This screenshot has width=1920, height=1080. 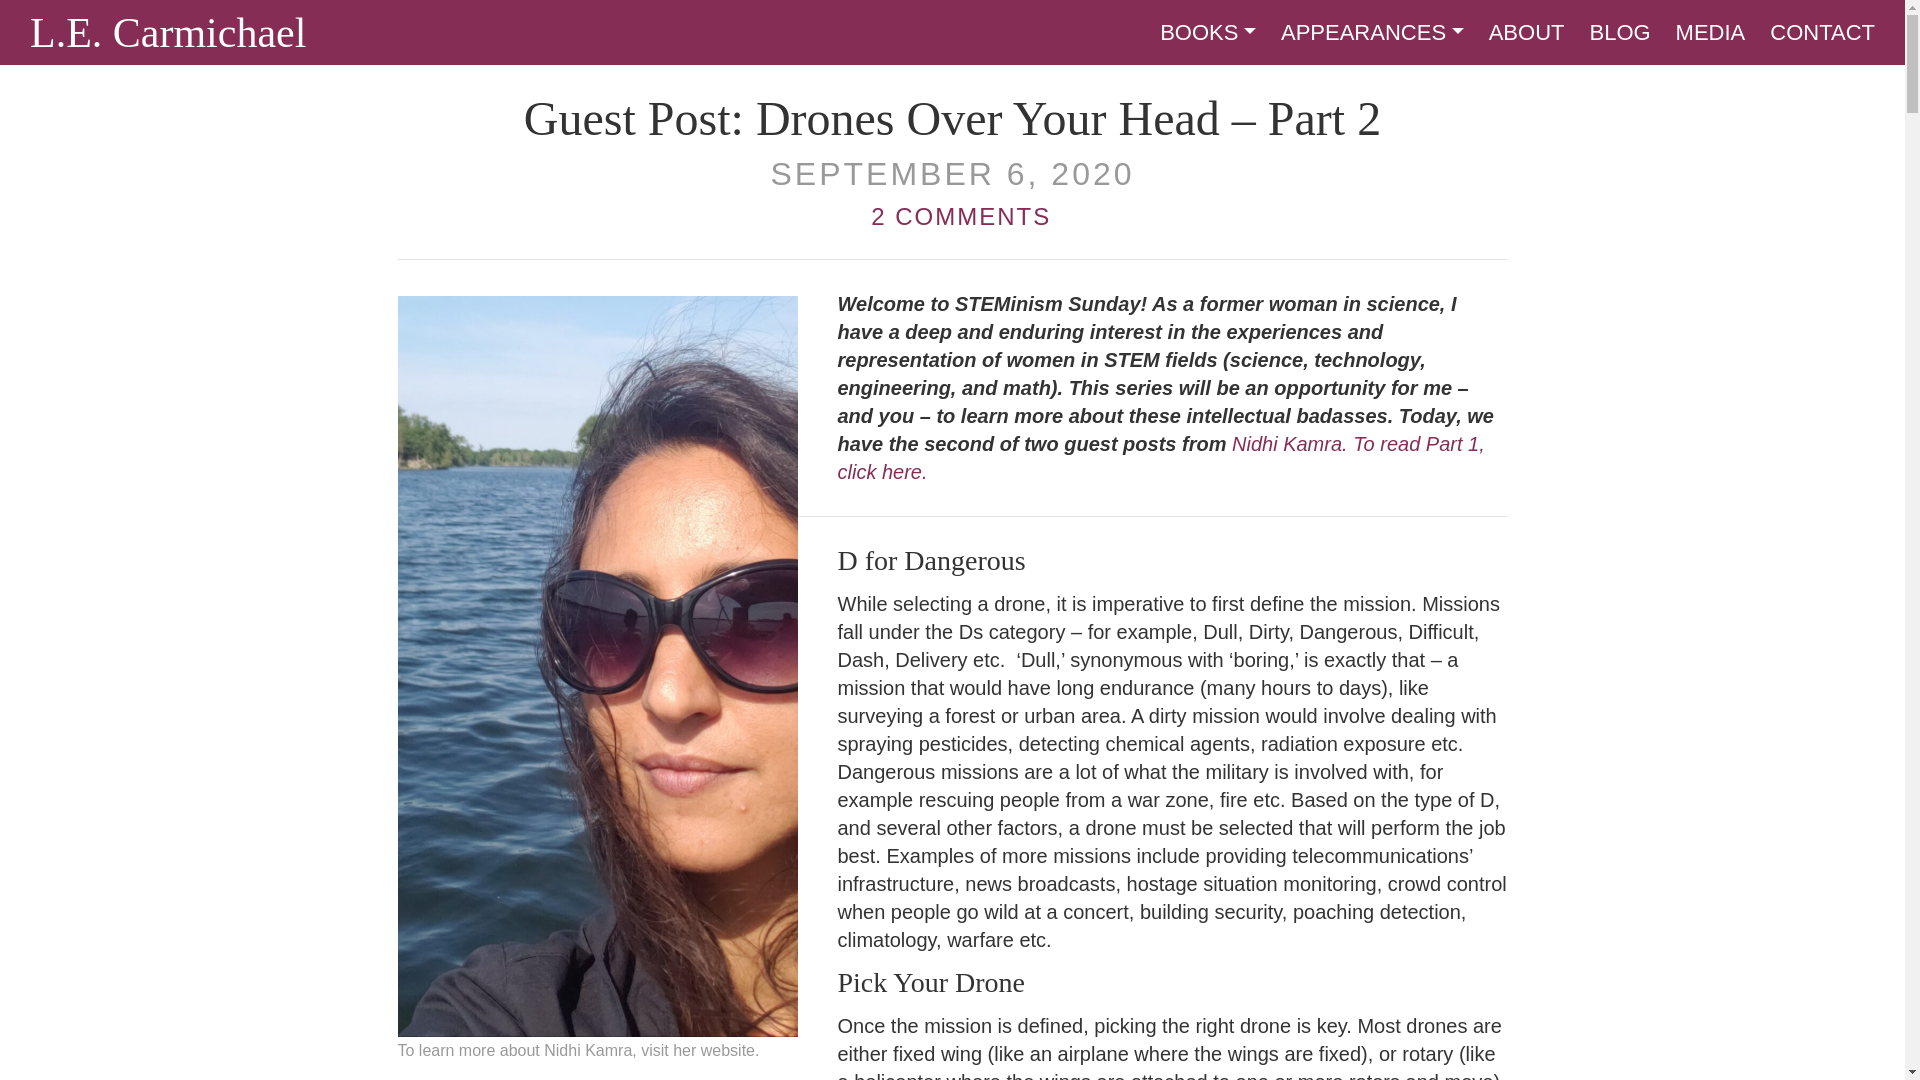 I want to click on APPEARANCES, so click(x=1372, y=32).